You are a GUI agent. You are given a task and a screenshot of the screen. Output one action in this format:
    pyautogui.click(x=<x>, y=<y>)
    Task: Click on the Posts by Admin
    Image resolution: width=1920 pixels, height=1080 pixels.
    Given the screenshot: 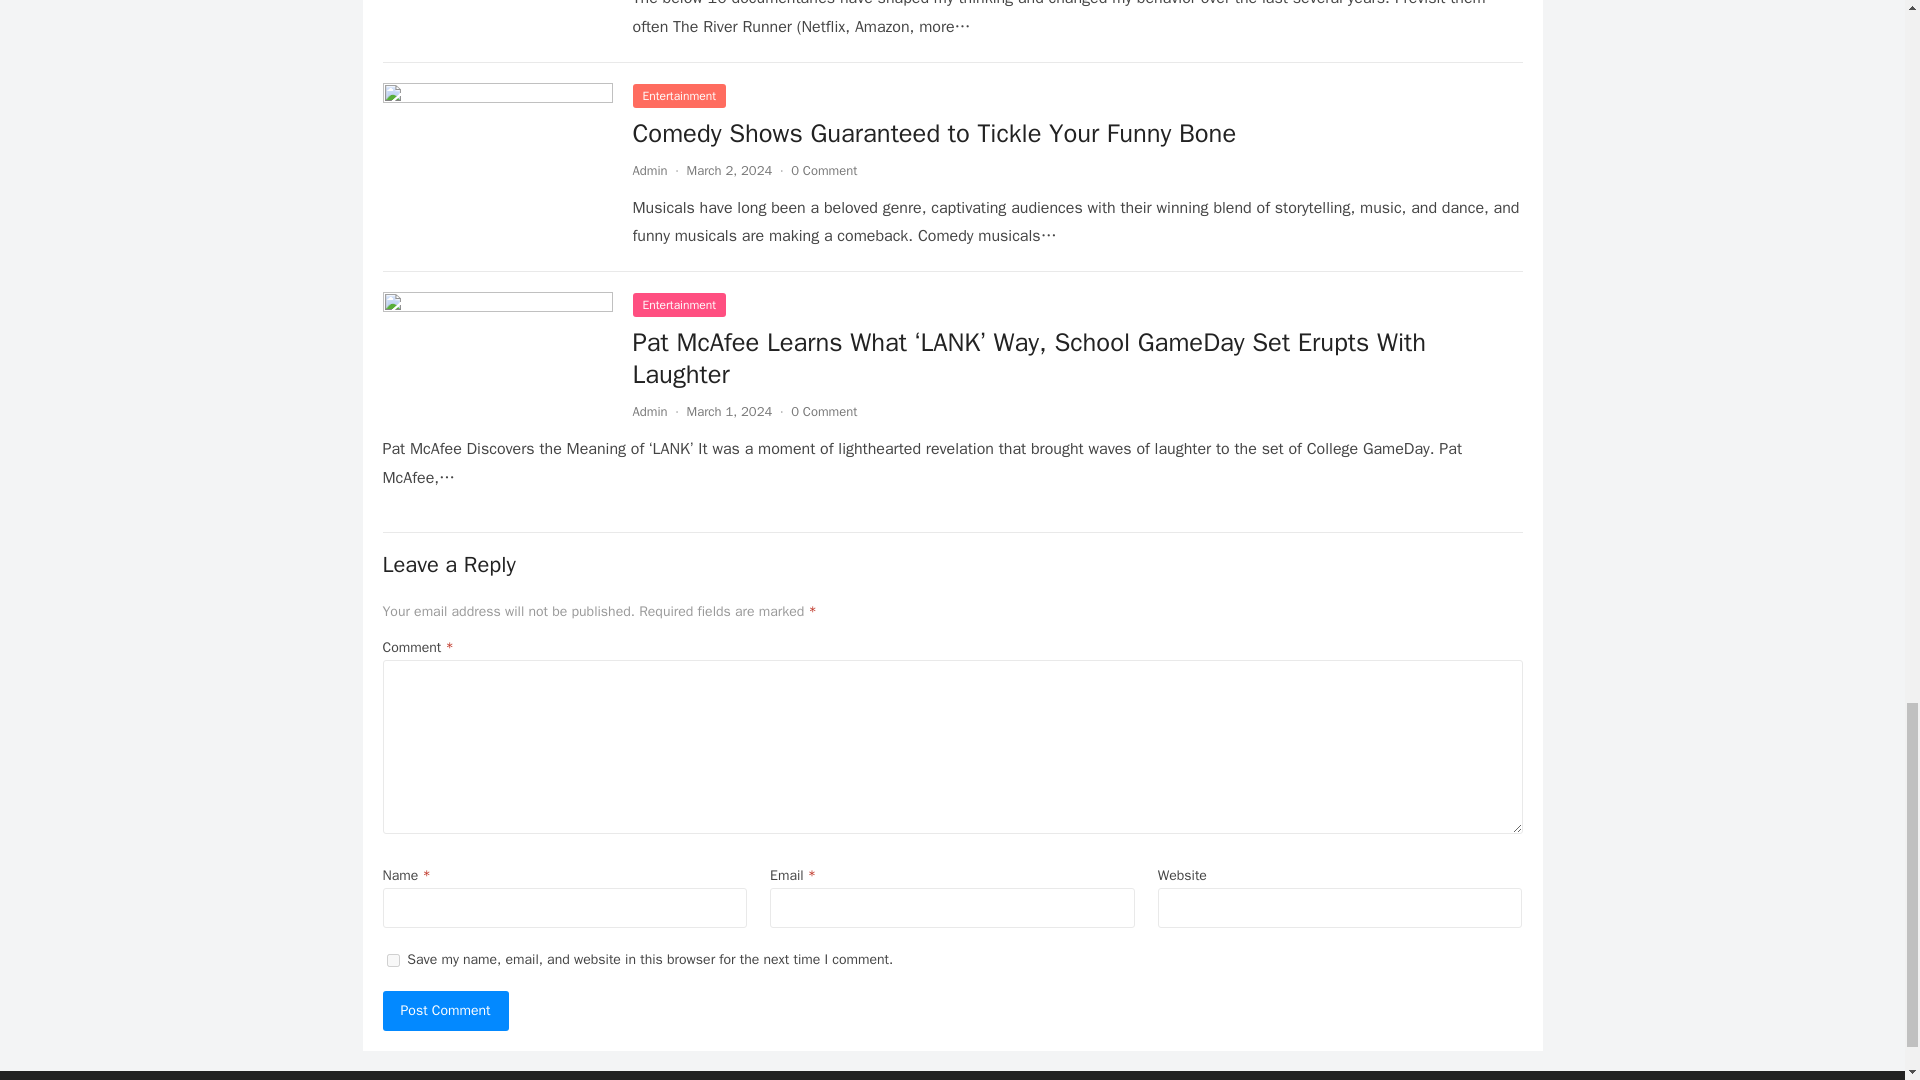 What is the action you would take?
    pyautogui.click(x=648, y=411)
    